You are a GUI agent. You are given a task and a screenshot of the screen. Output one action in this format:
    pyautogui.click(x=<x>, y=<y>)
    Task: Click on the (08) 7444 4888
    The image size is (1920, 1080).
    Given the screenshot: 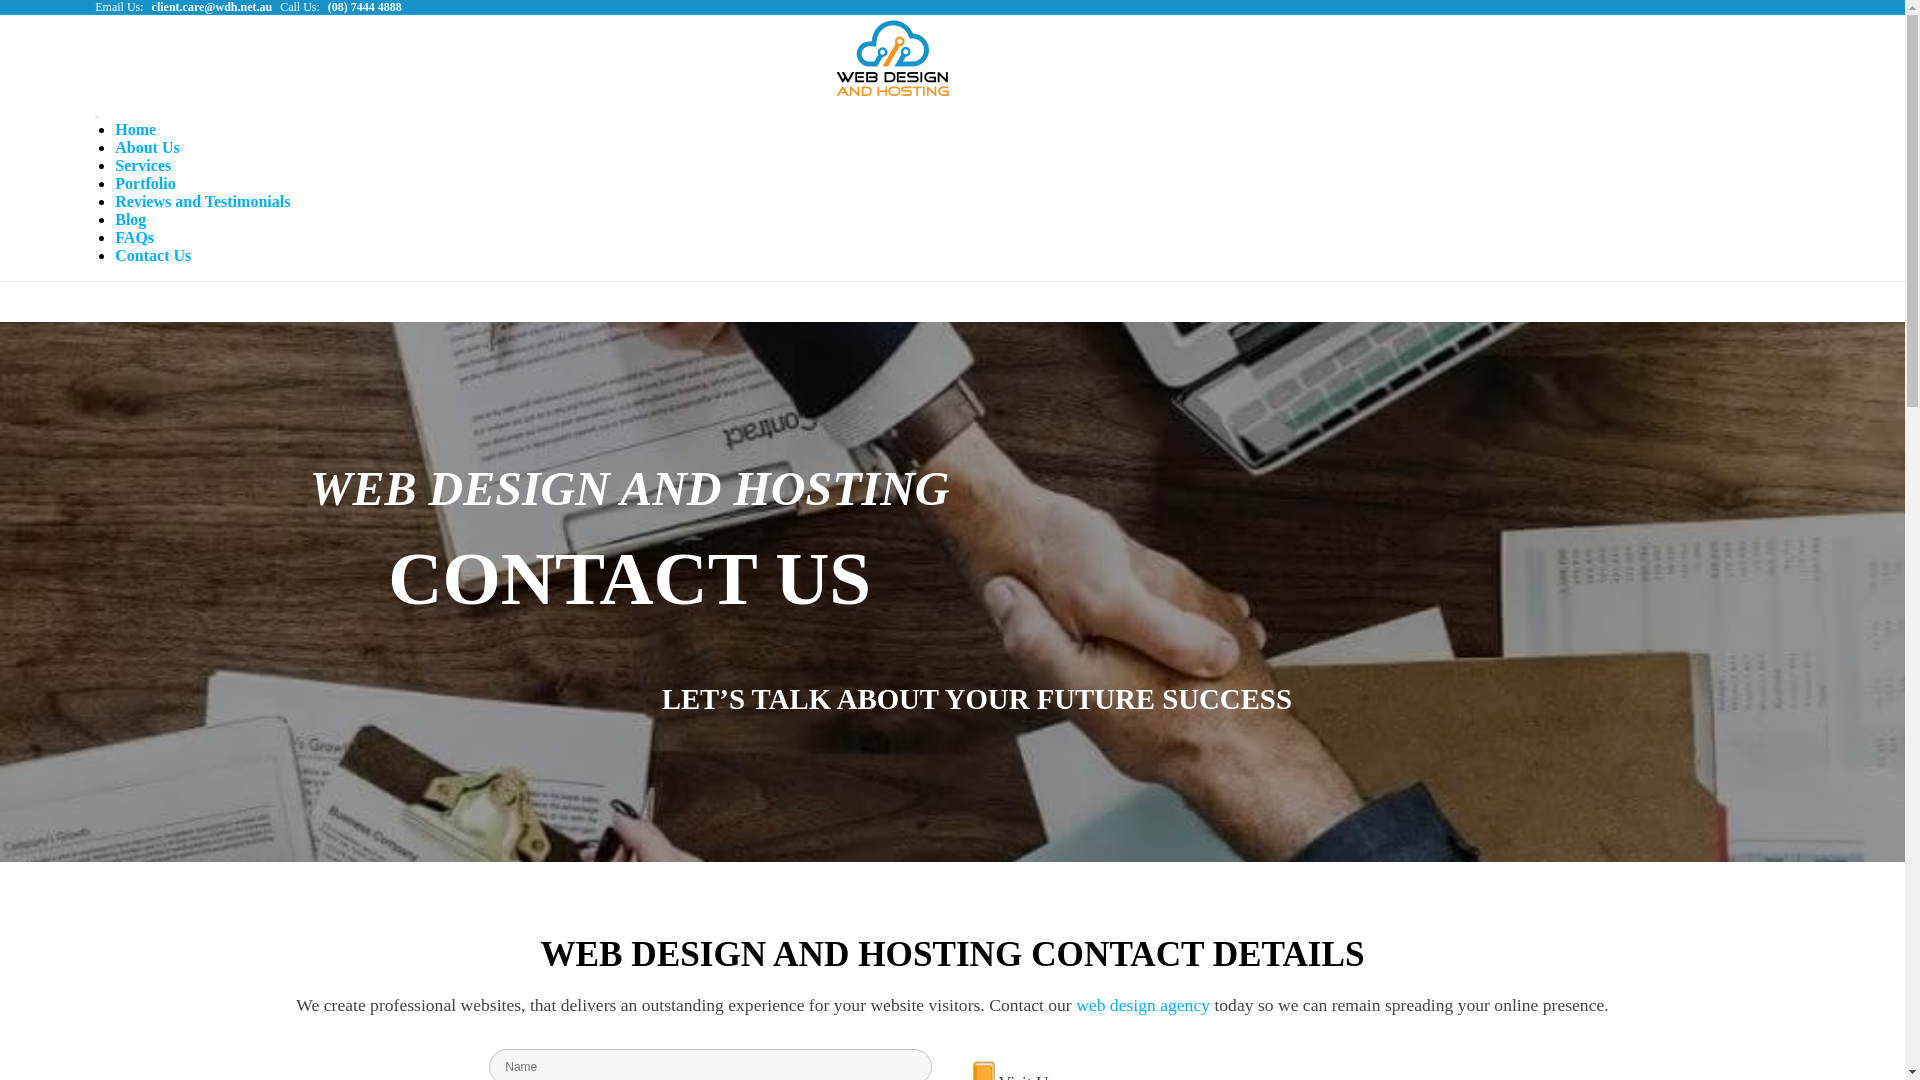 What is the action you would take?
    pyautogui.click(x=365, y=7)
    